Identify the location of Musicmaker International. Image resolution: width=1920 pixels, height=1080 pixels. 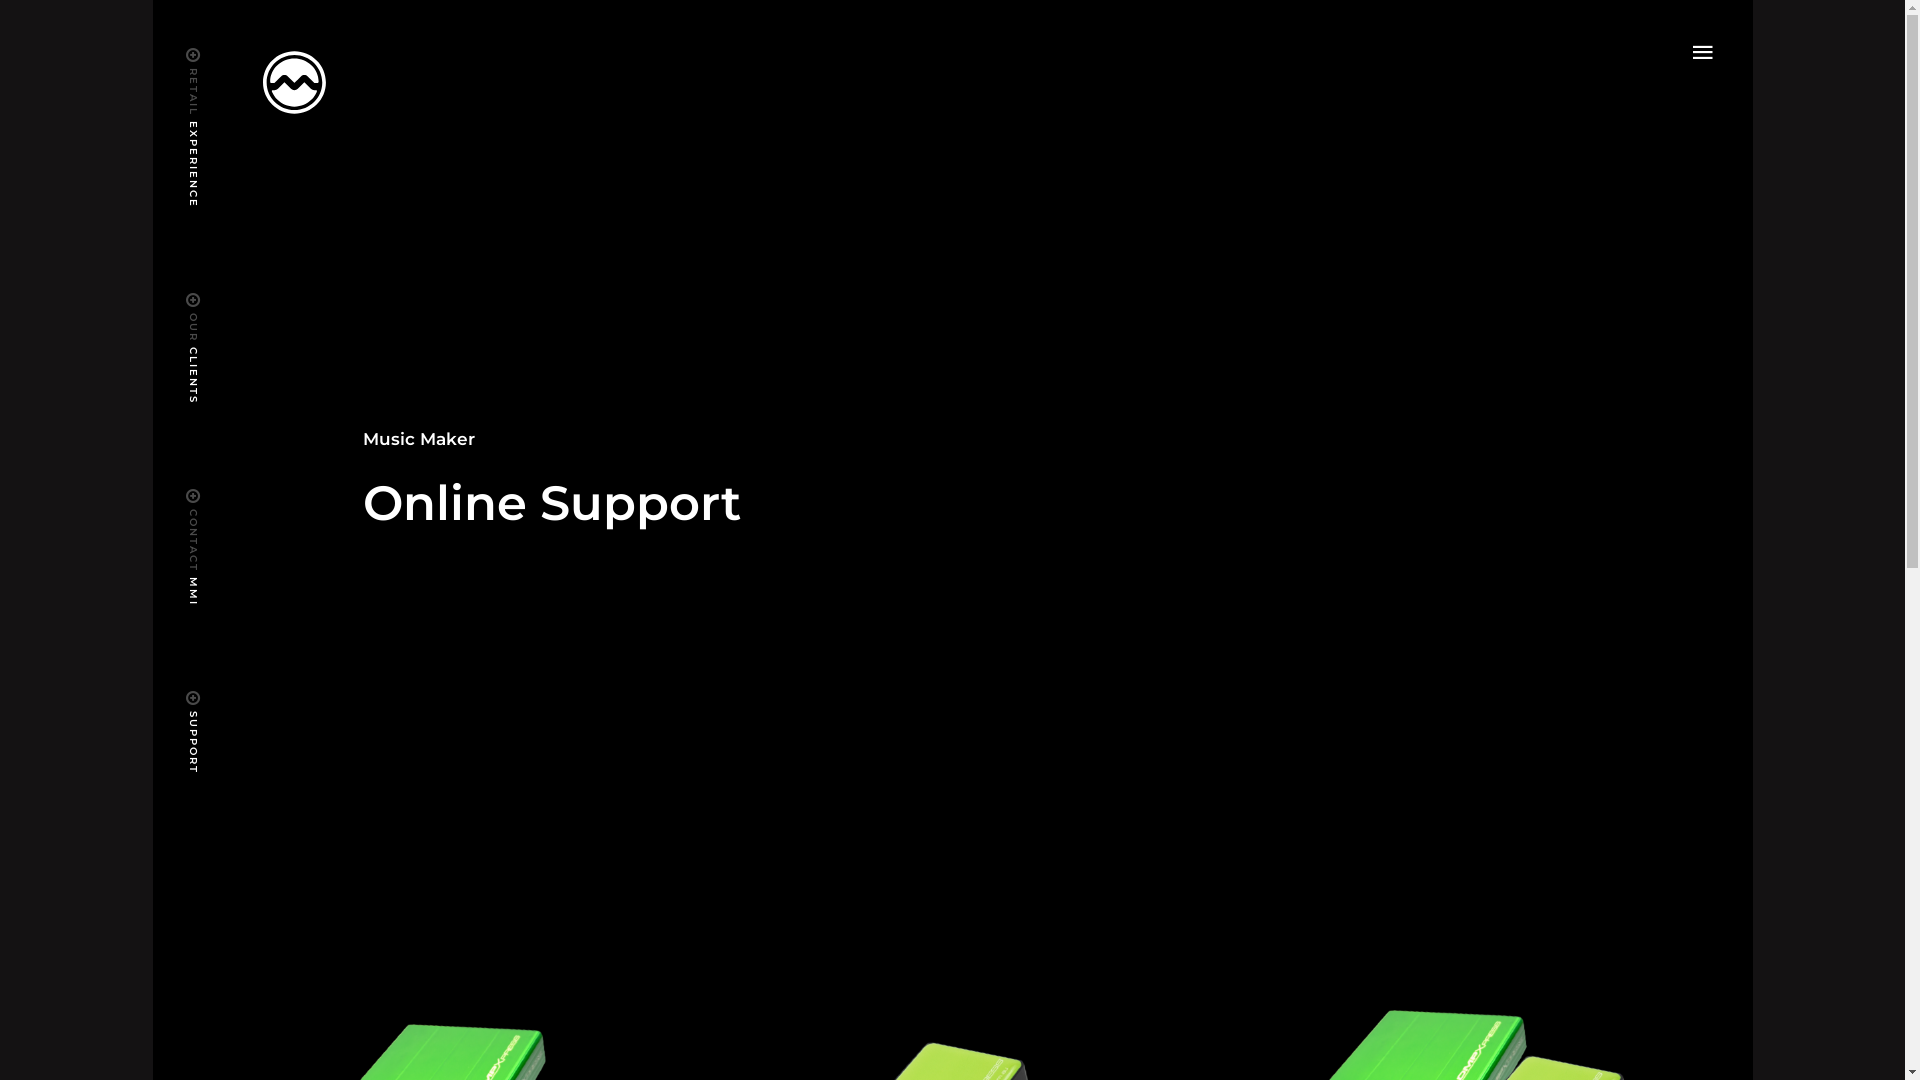
(294, 80).